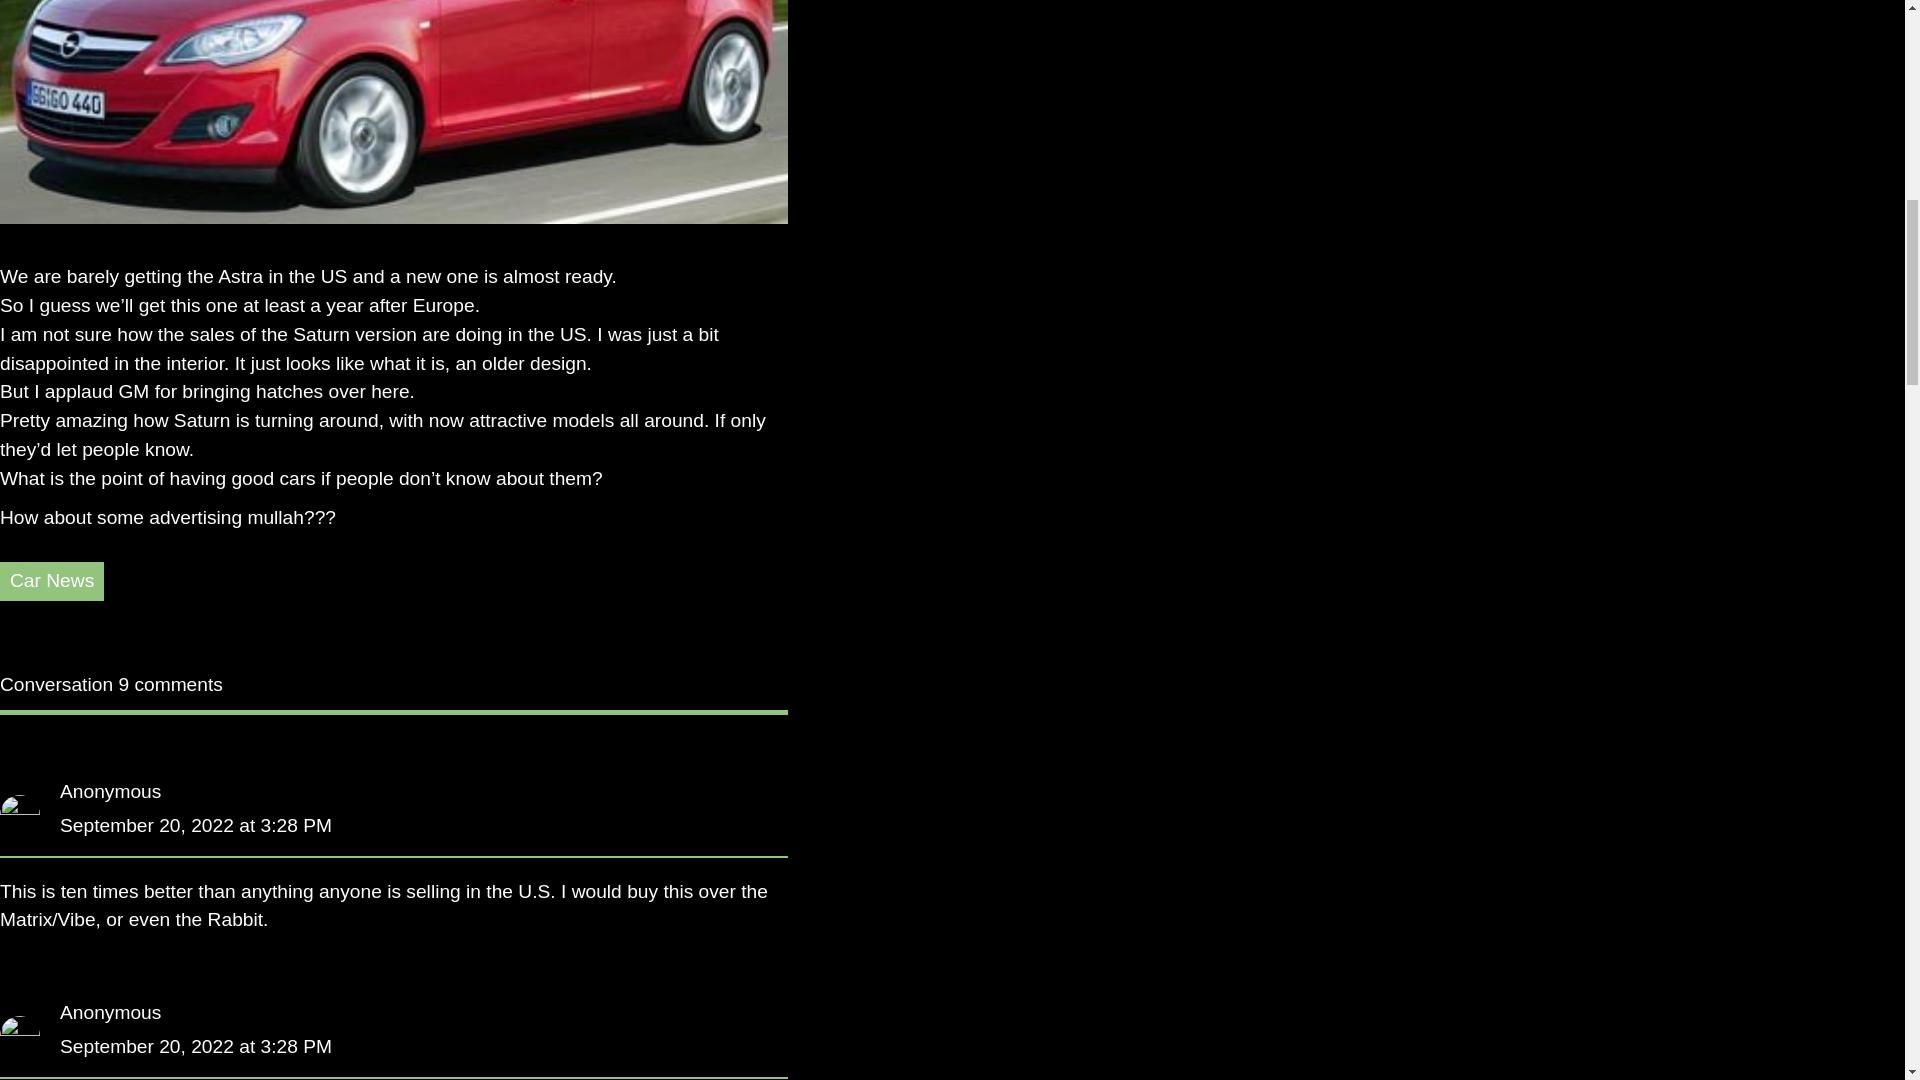 The width and height of the screenshot is (1920, 1080). What do you see at coordinates (52, 580) in the screenshot?
I see `Car News` at bounding box center [52, 580].